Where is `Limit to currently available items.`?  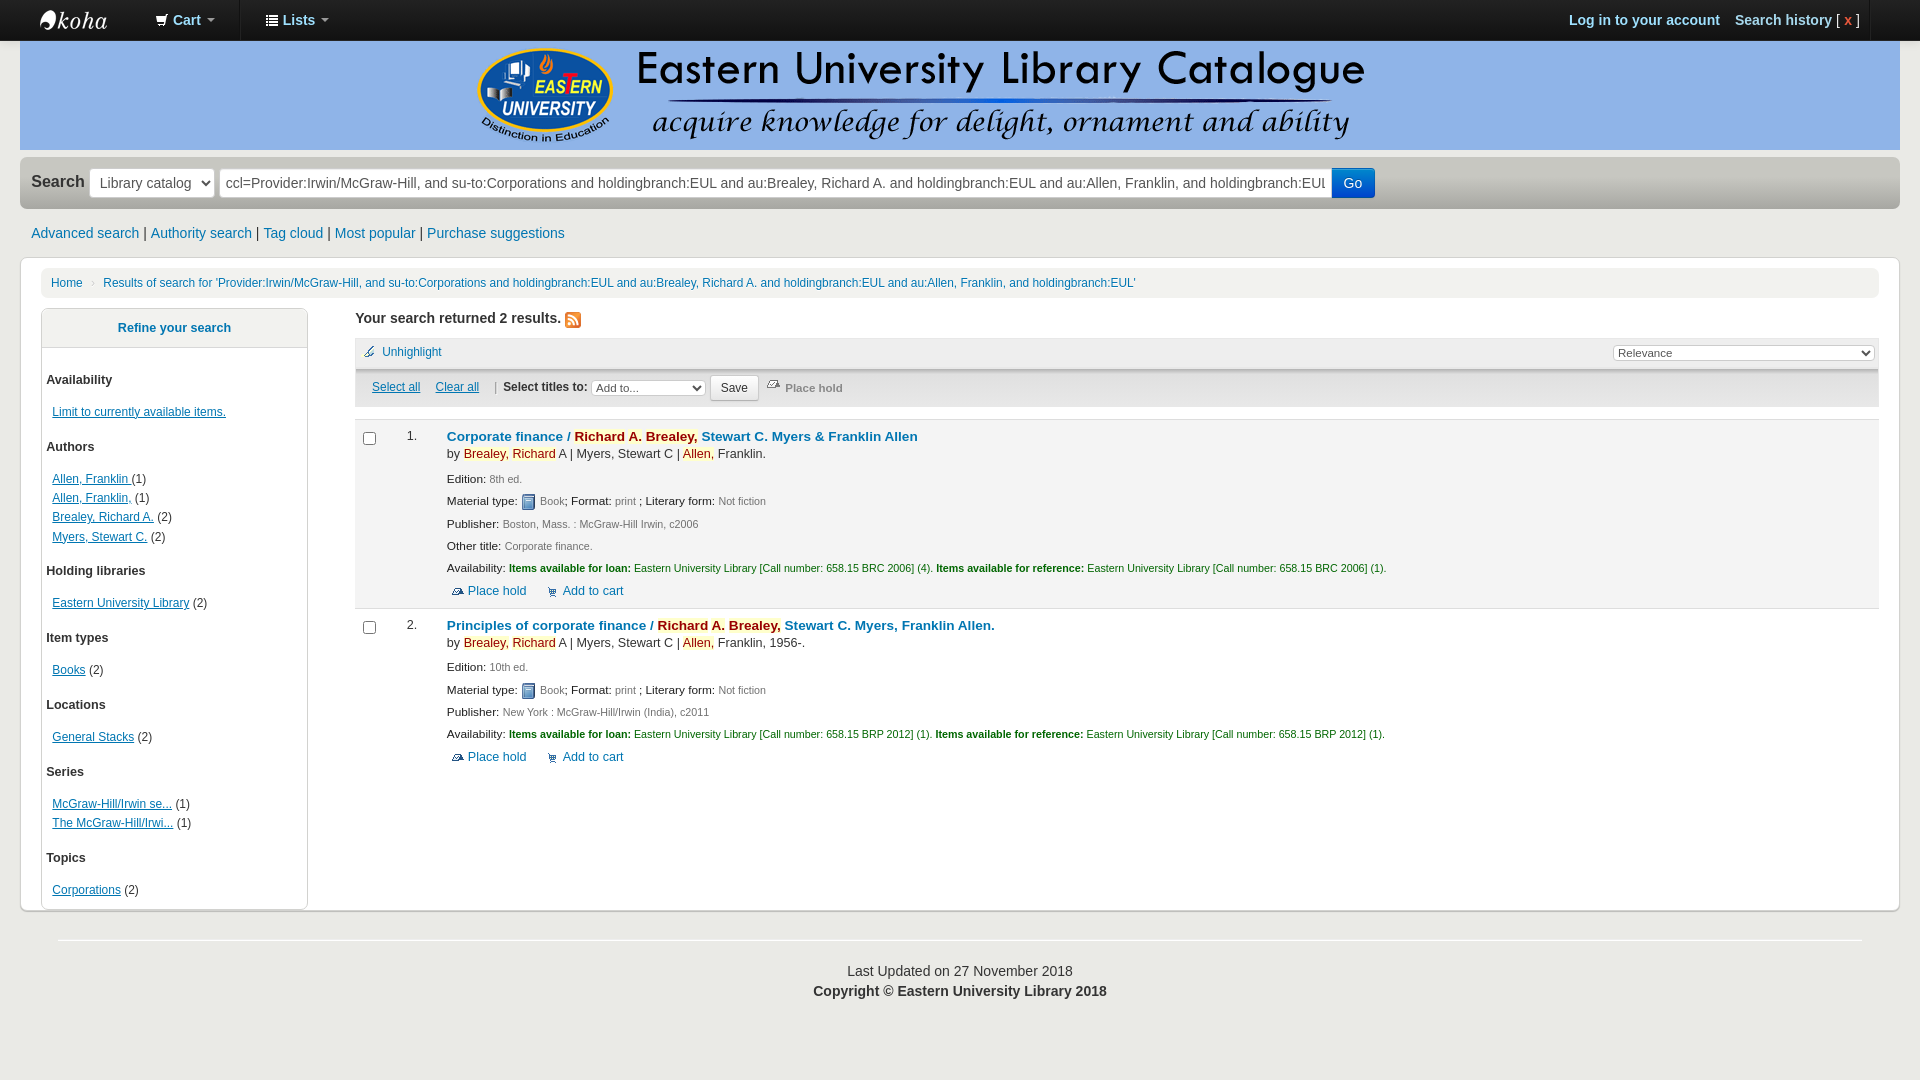 Limit to currently available items. is located at coordinates (139, 412).